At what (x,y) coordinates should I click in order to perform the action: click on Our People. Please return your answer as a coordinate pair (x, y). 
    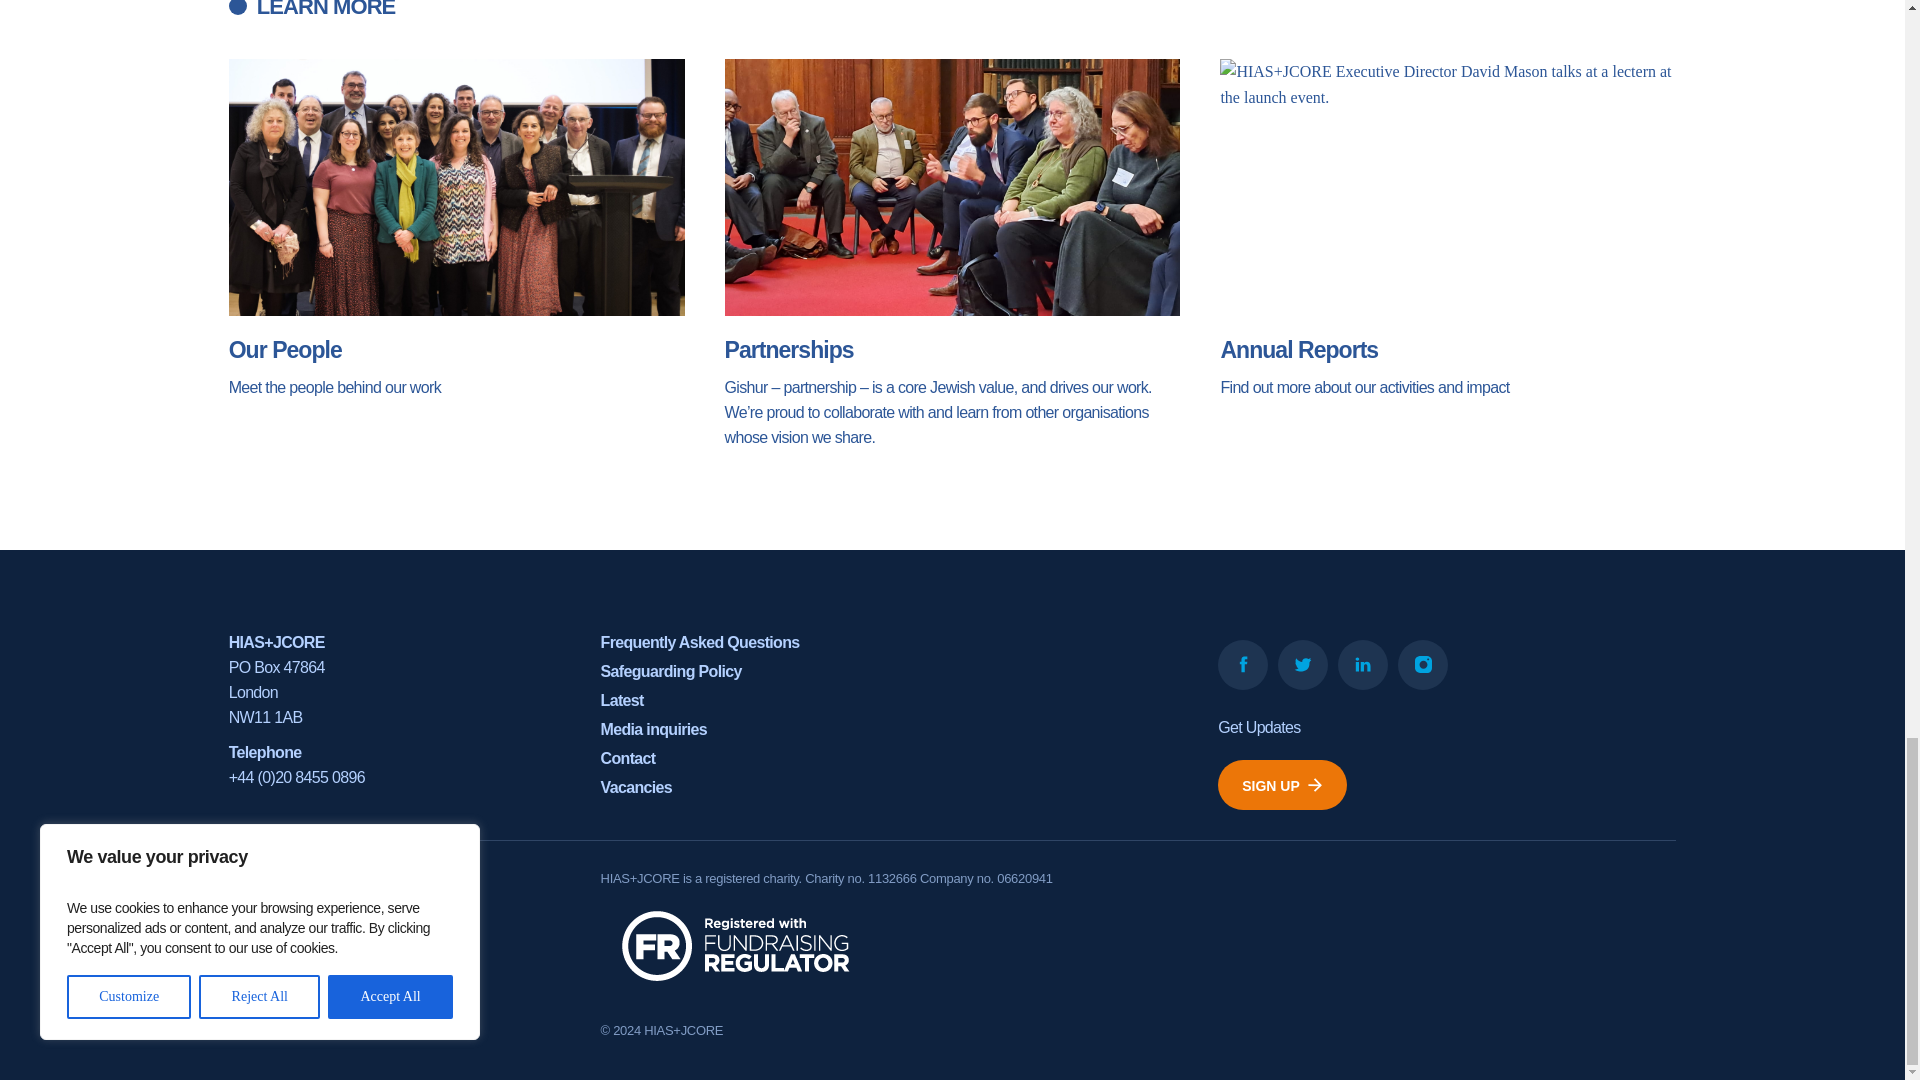
    Looking at the image, I should click on (456, 228).